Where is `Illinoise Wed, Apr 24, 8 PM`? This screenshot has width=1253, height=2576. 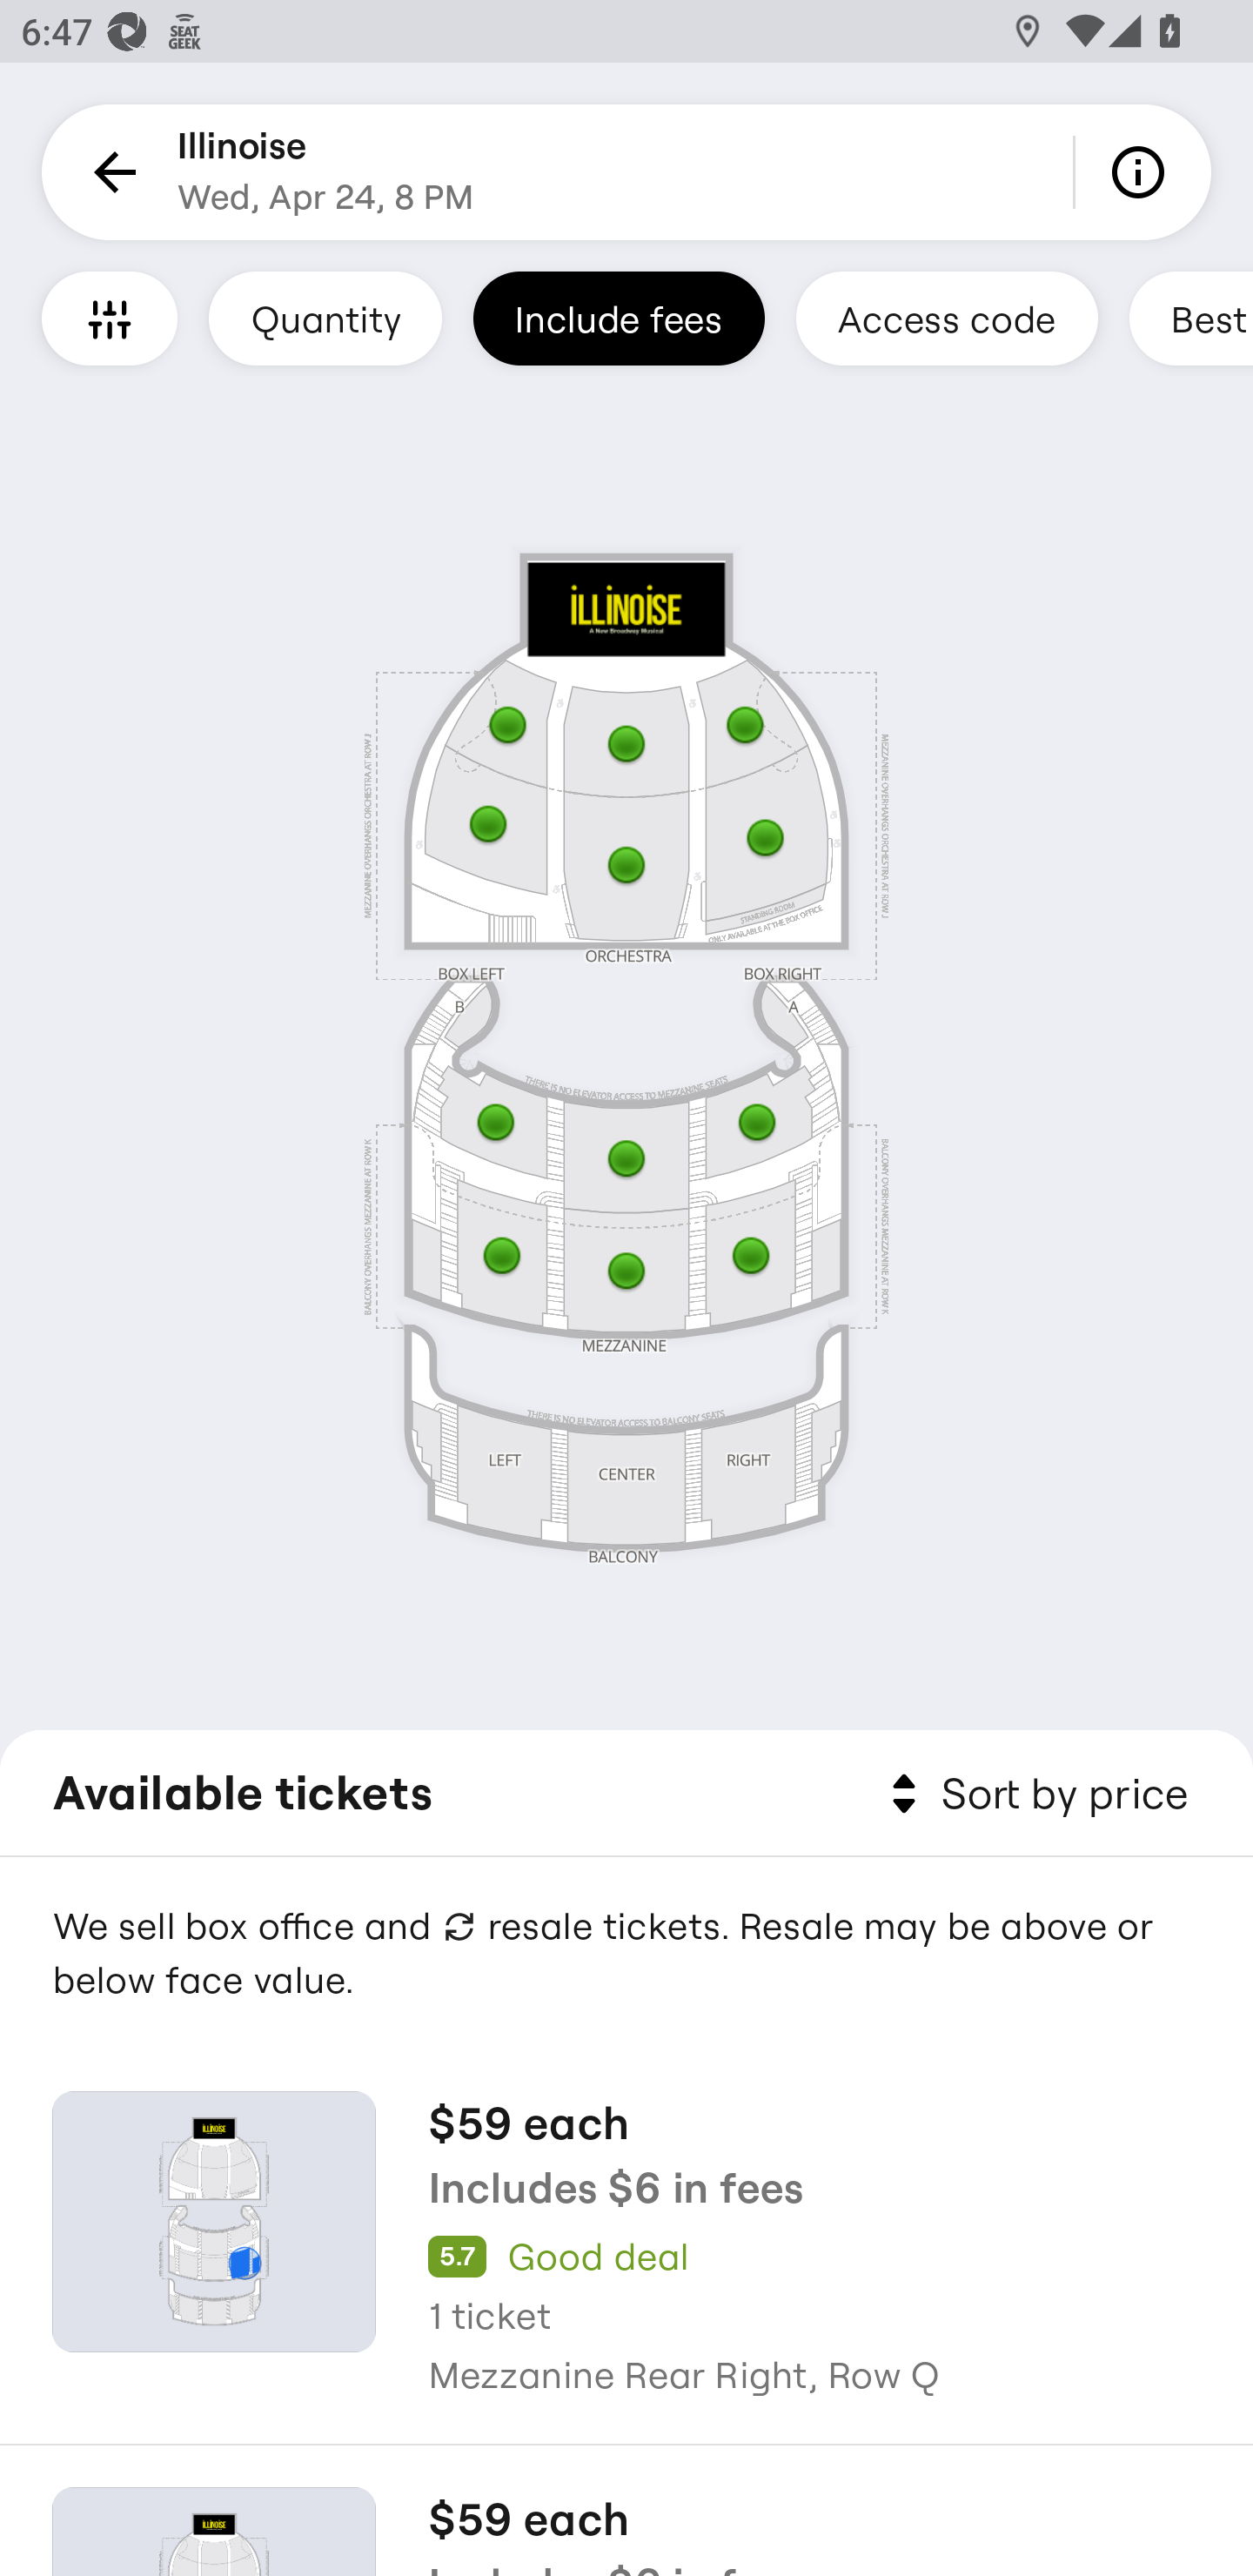 Illinoise Wed, Apr 24, 8 PM is located at coordinates (325, 172).